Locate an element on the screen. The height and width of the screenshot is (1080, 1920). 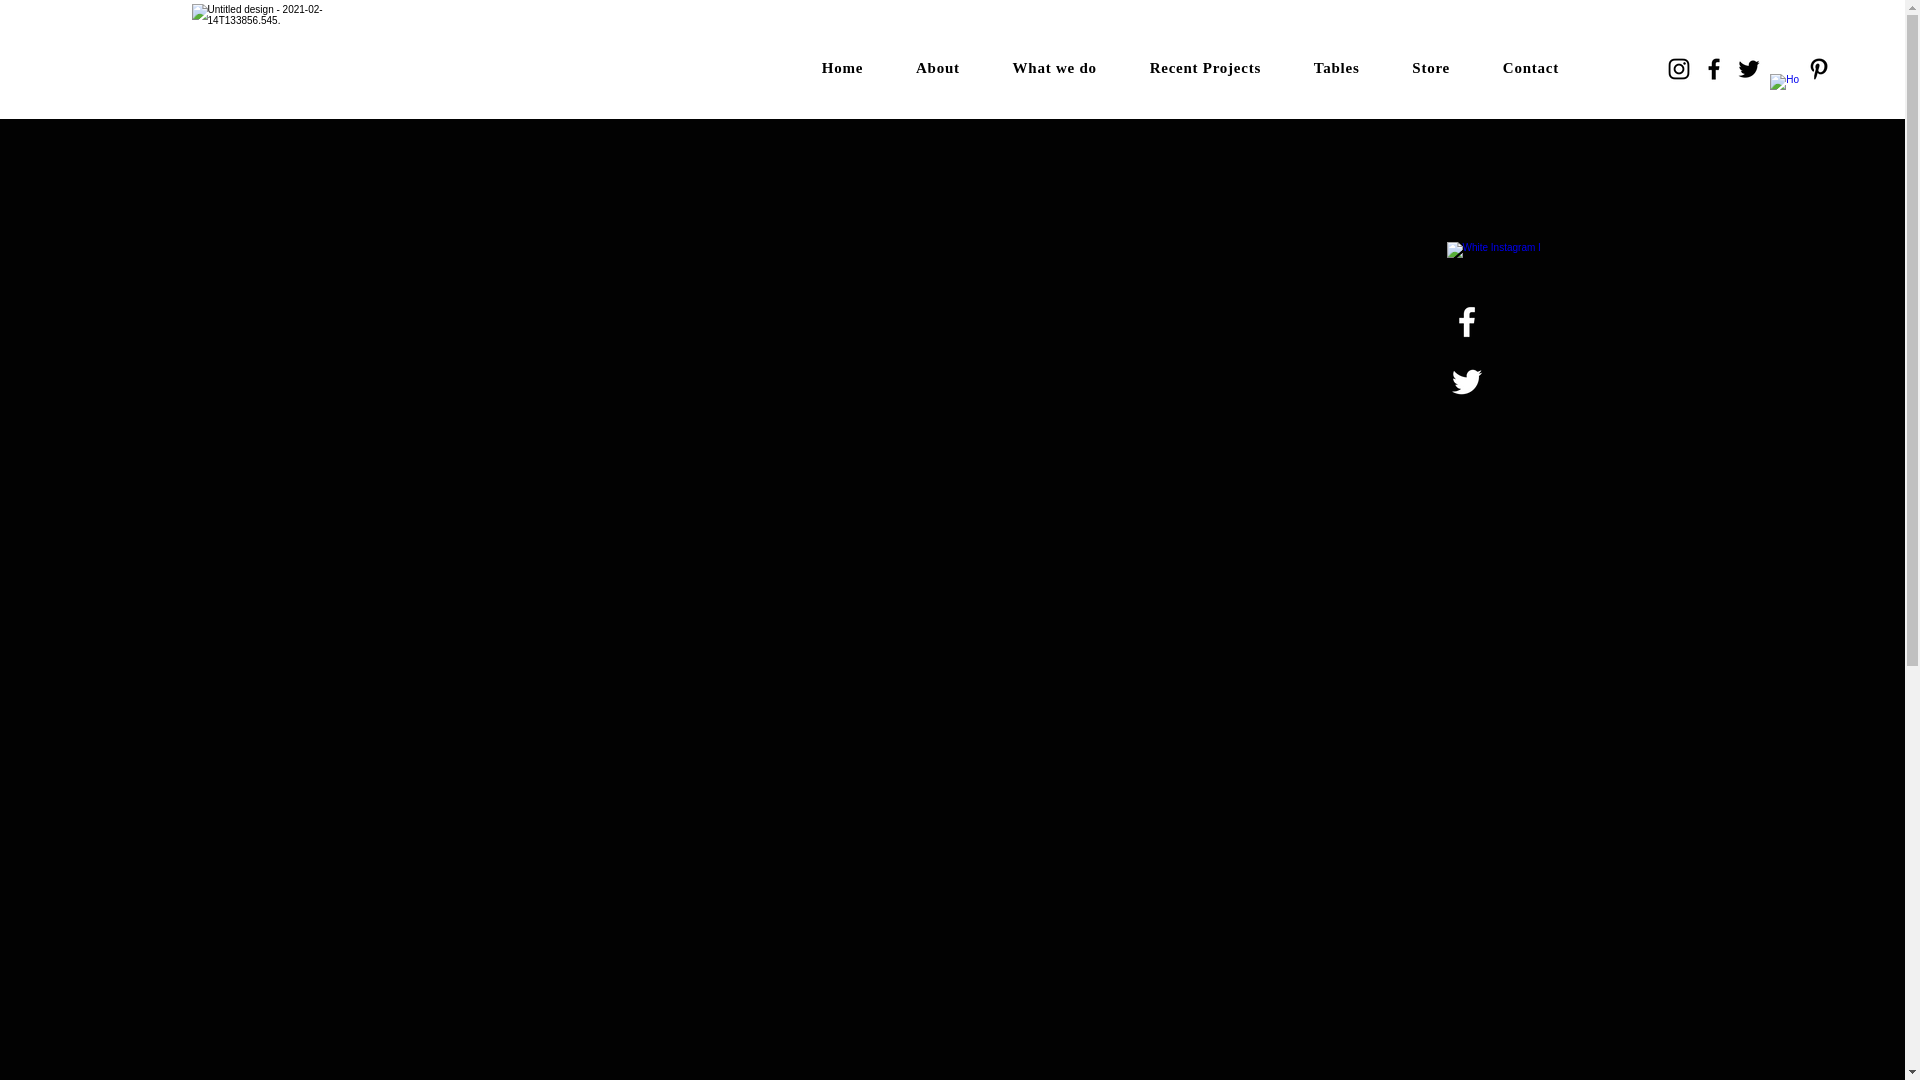
Tables is located at coordinates (1336, 68).